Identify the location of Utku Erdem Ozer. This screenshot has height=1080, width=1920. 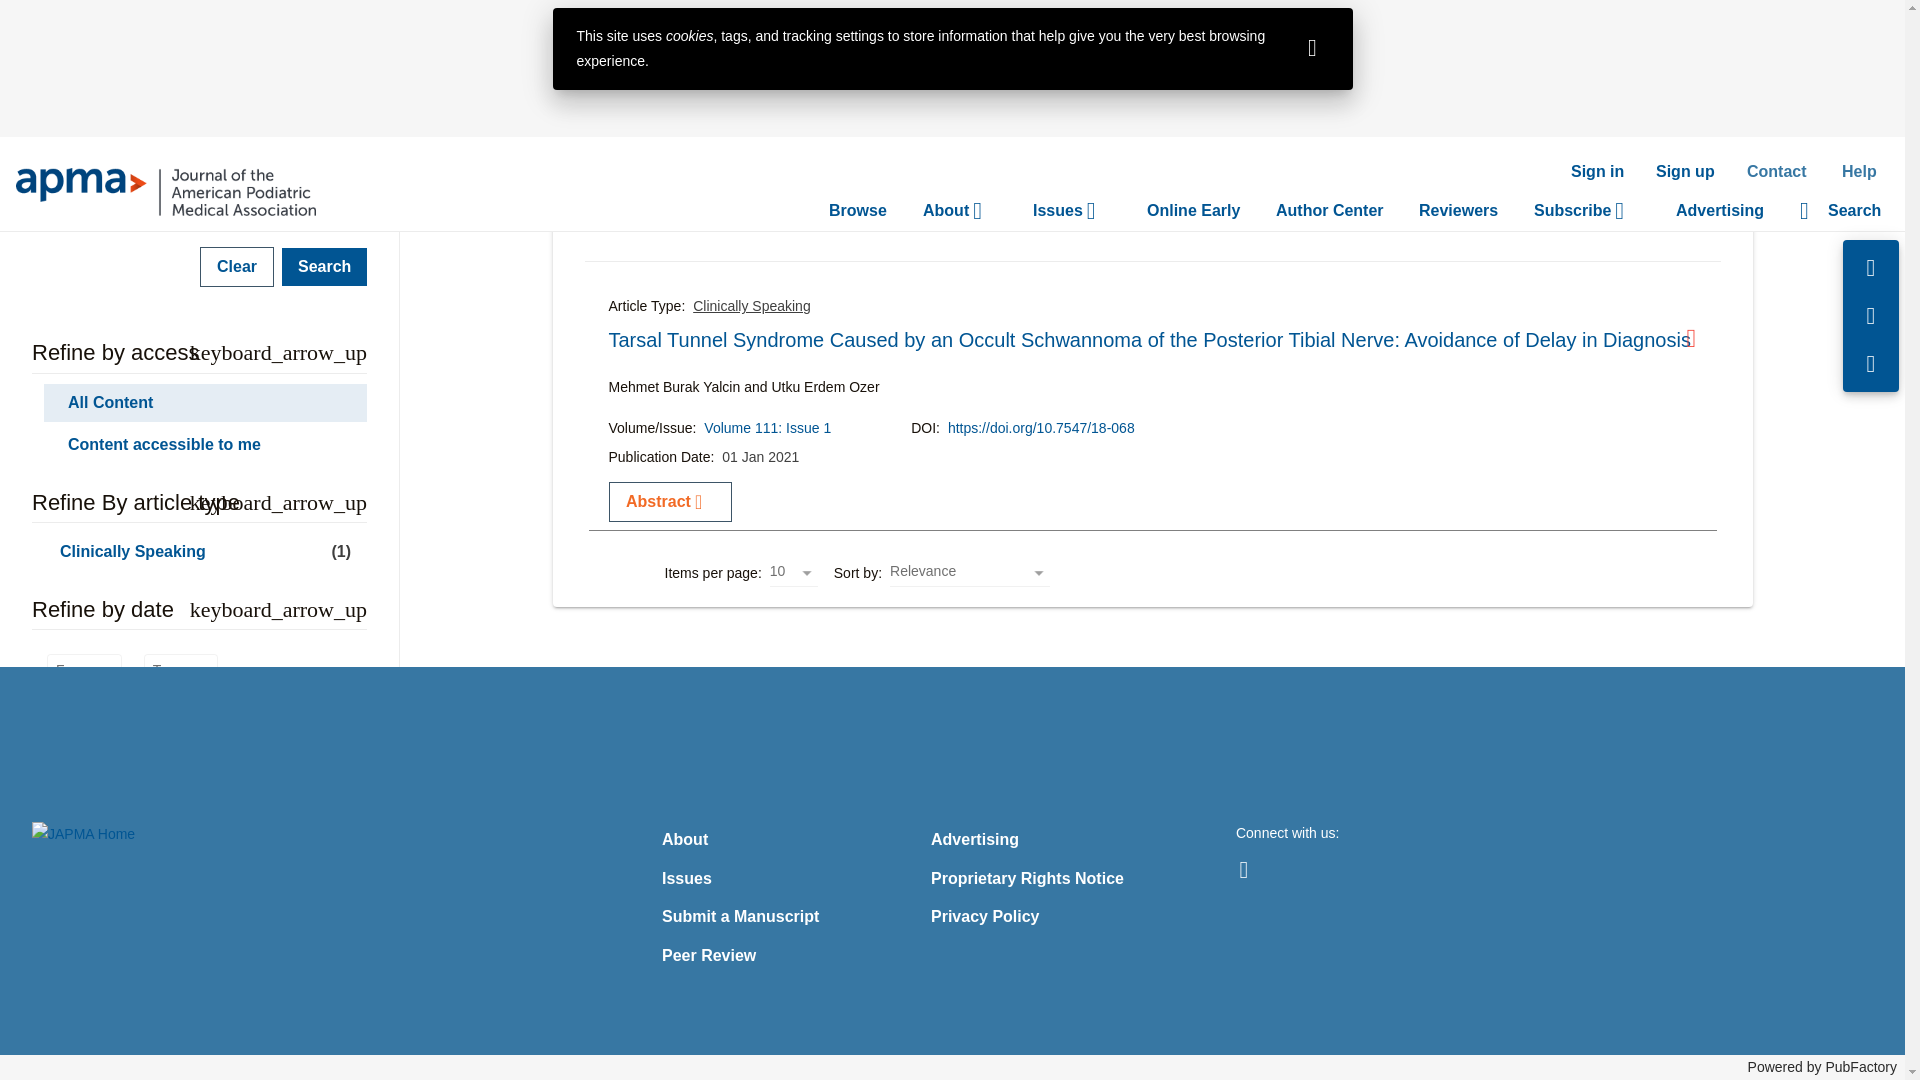
(316, 174).